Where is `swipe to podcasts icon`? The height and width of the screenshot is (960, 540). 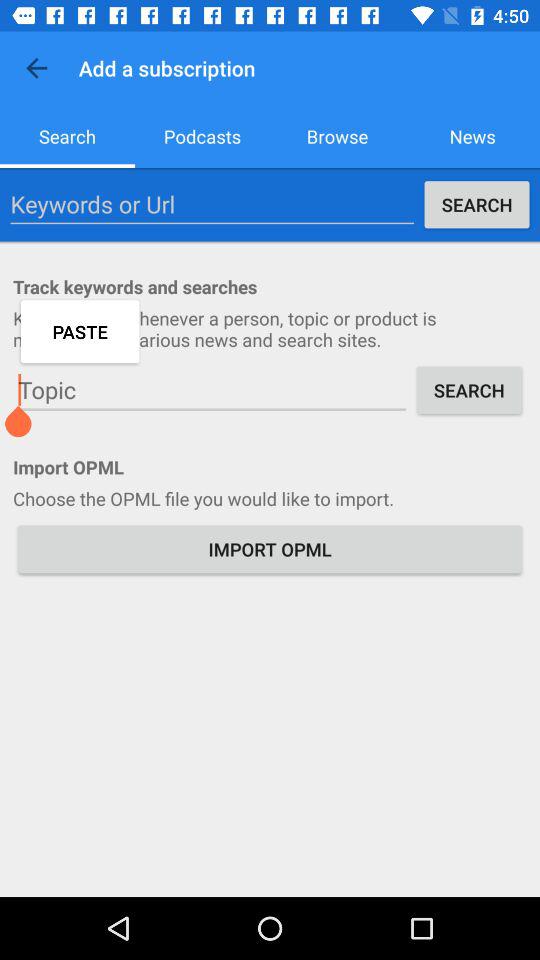
swipe to podcasts icon is located at coordinates (202, 136).